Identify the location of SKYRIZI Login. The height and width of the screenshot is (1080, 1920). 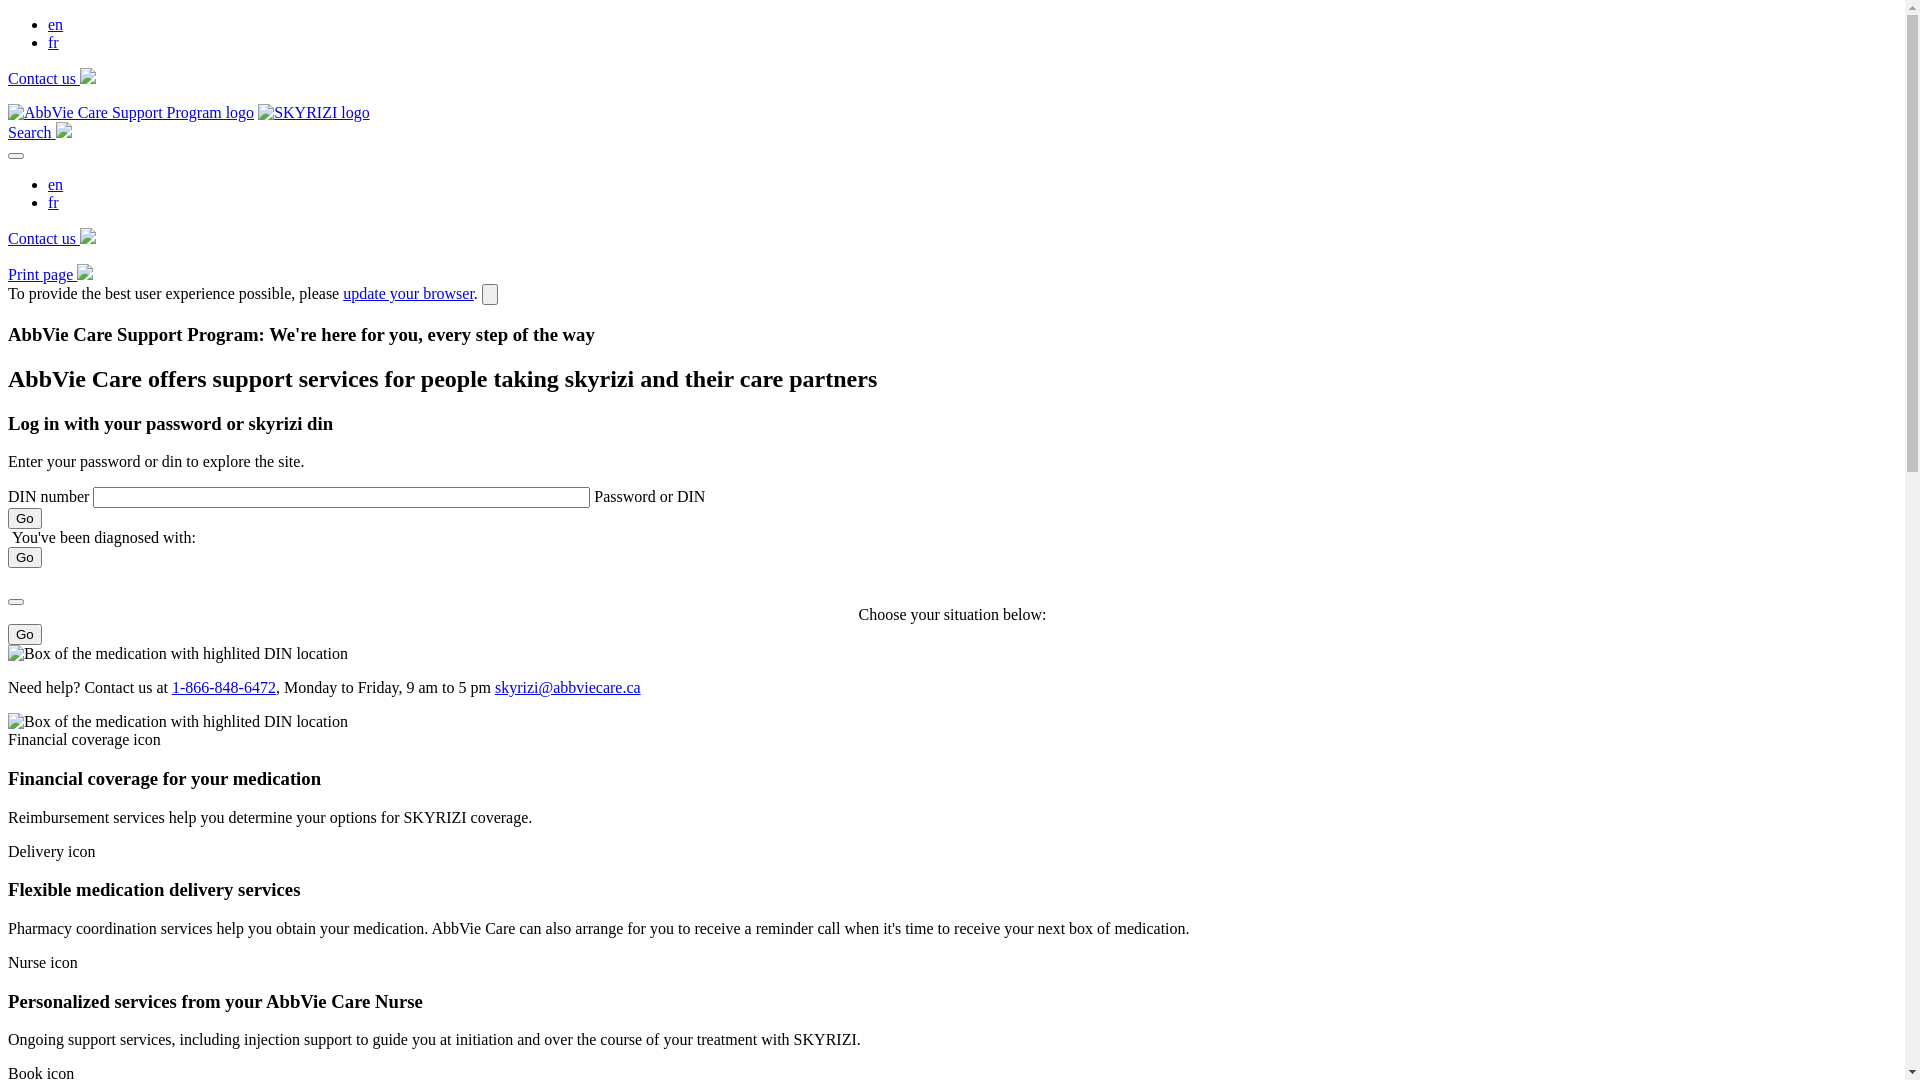
(314, 112).